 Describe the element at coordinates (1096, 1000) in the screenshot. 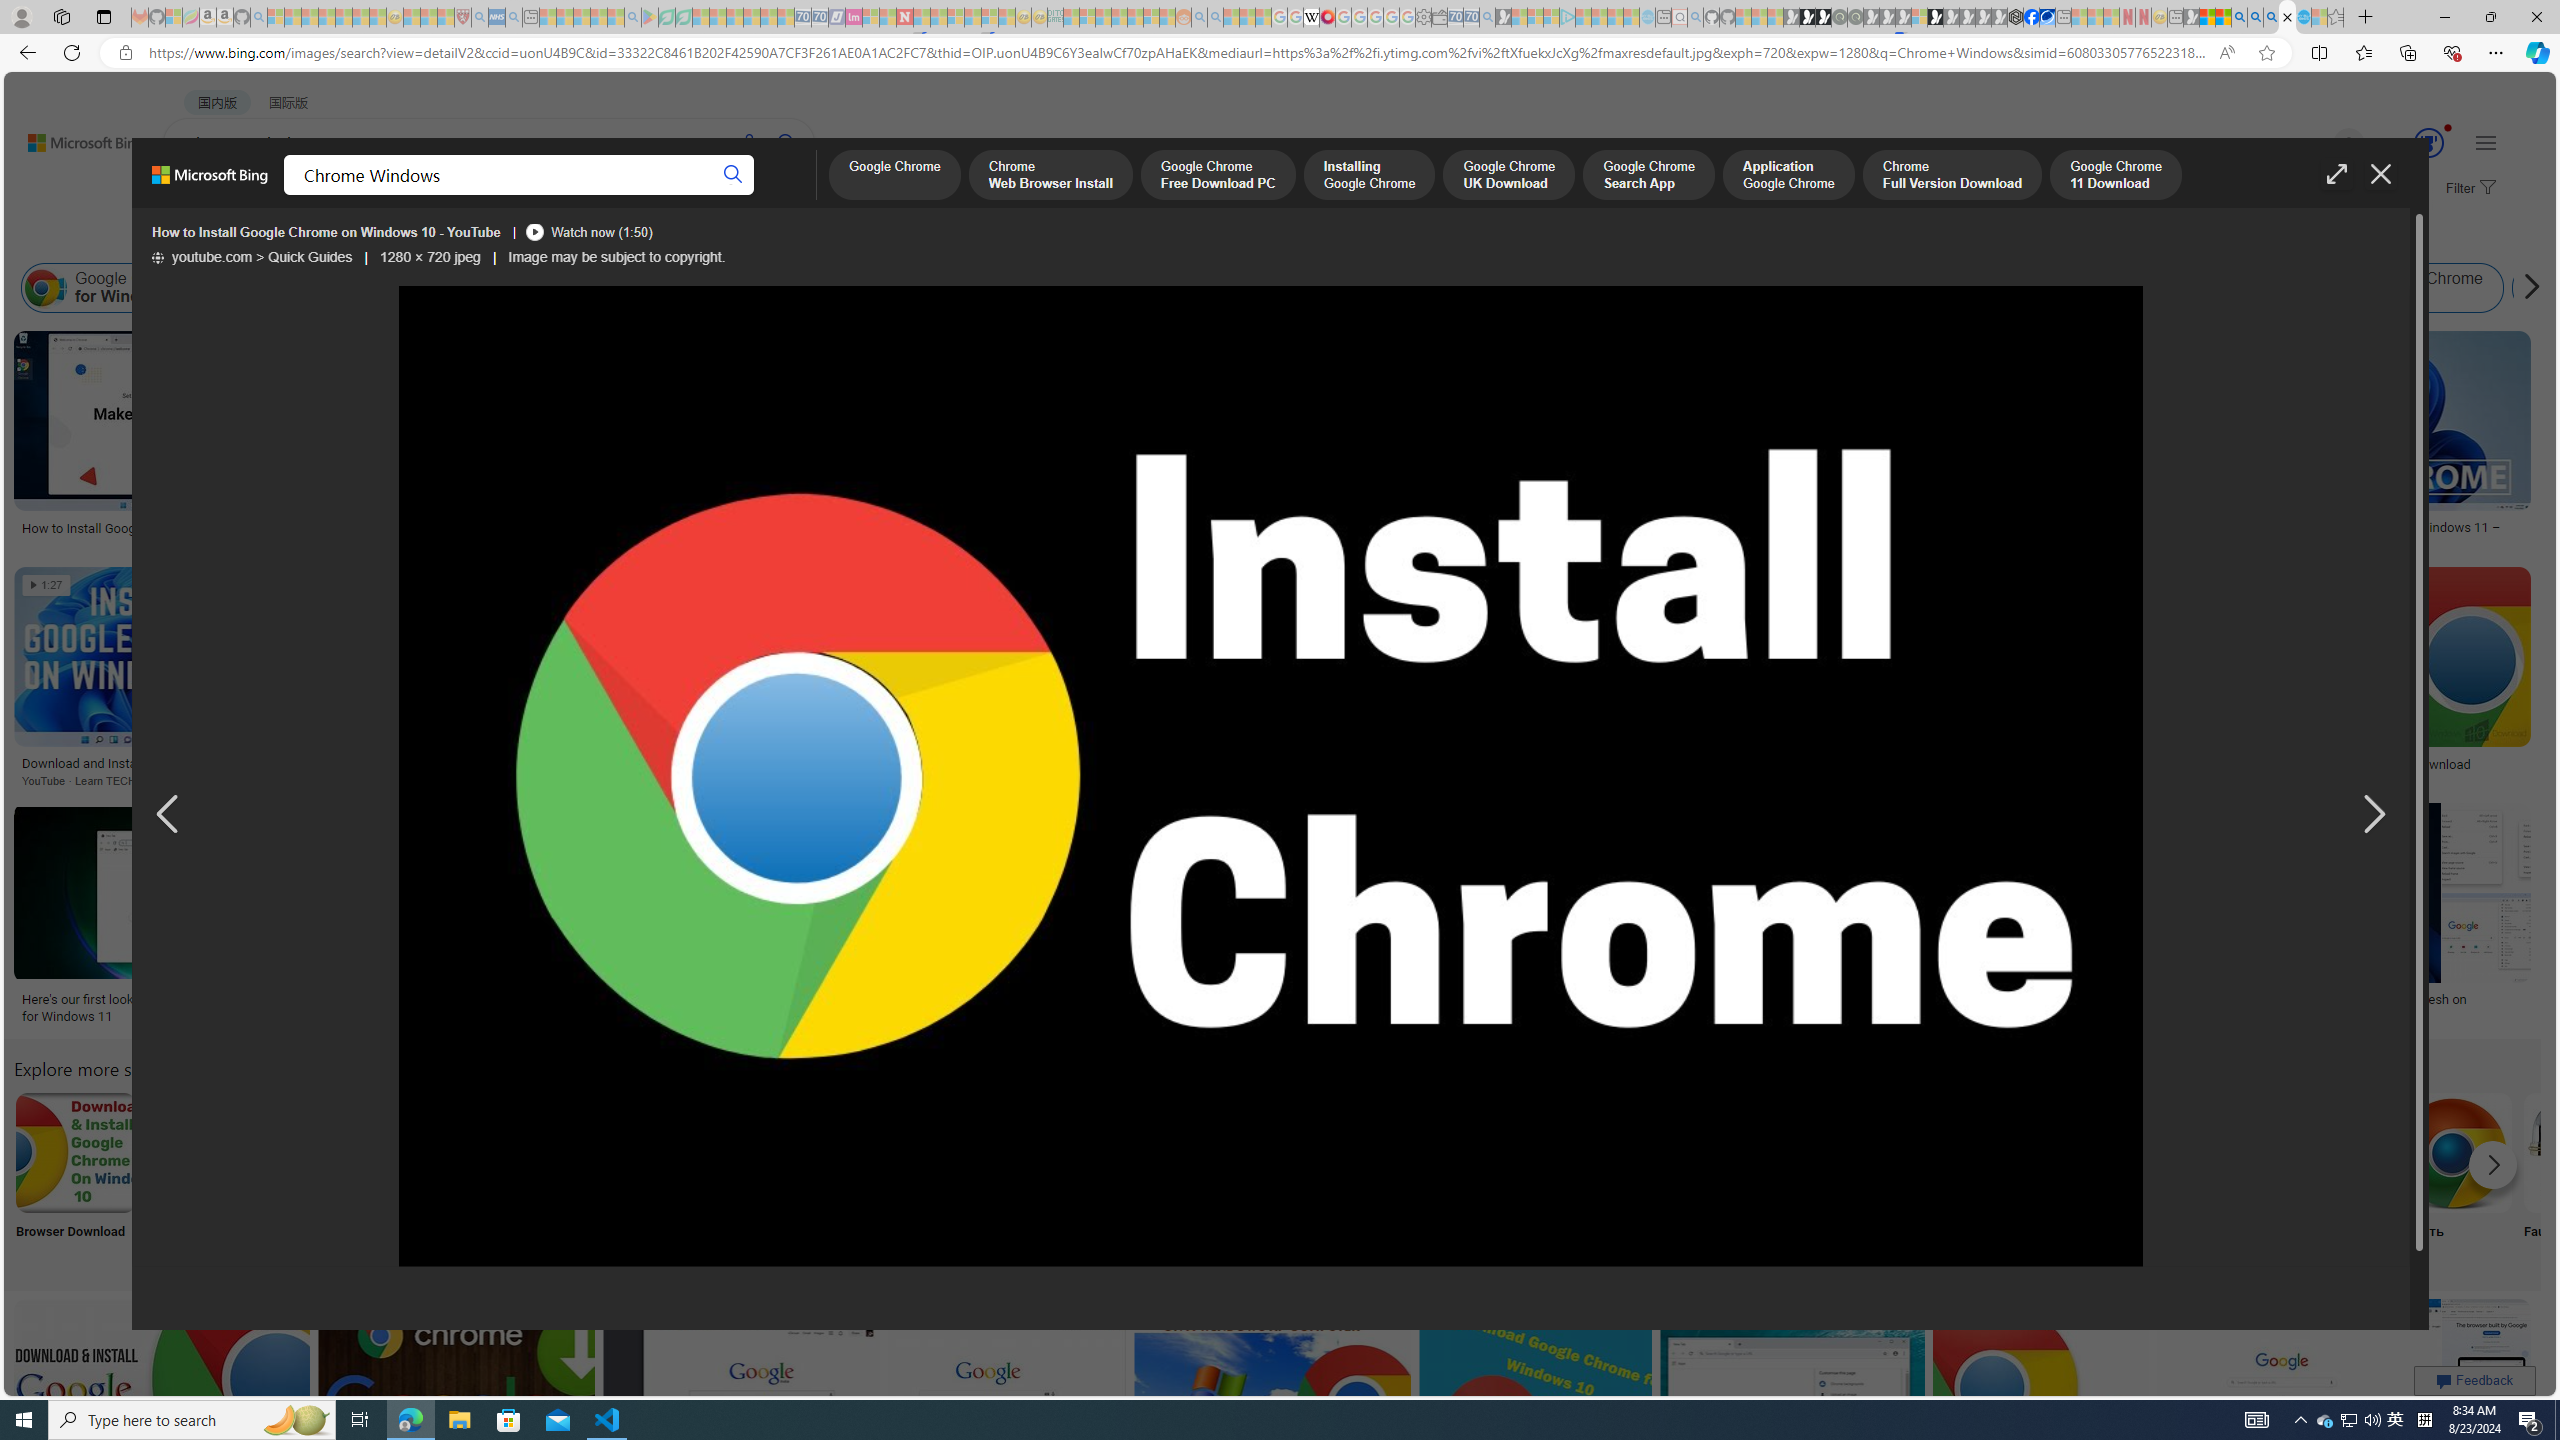

I see `Windows-10-Google-Chrome - Windows Mode` at that location.